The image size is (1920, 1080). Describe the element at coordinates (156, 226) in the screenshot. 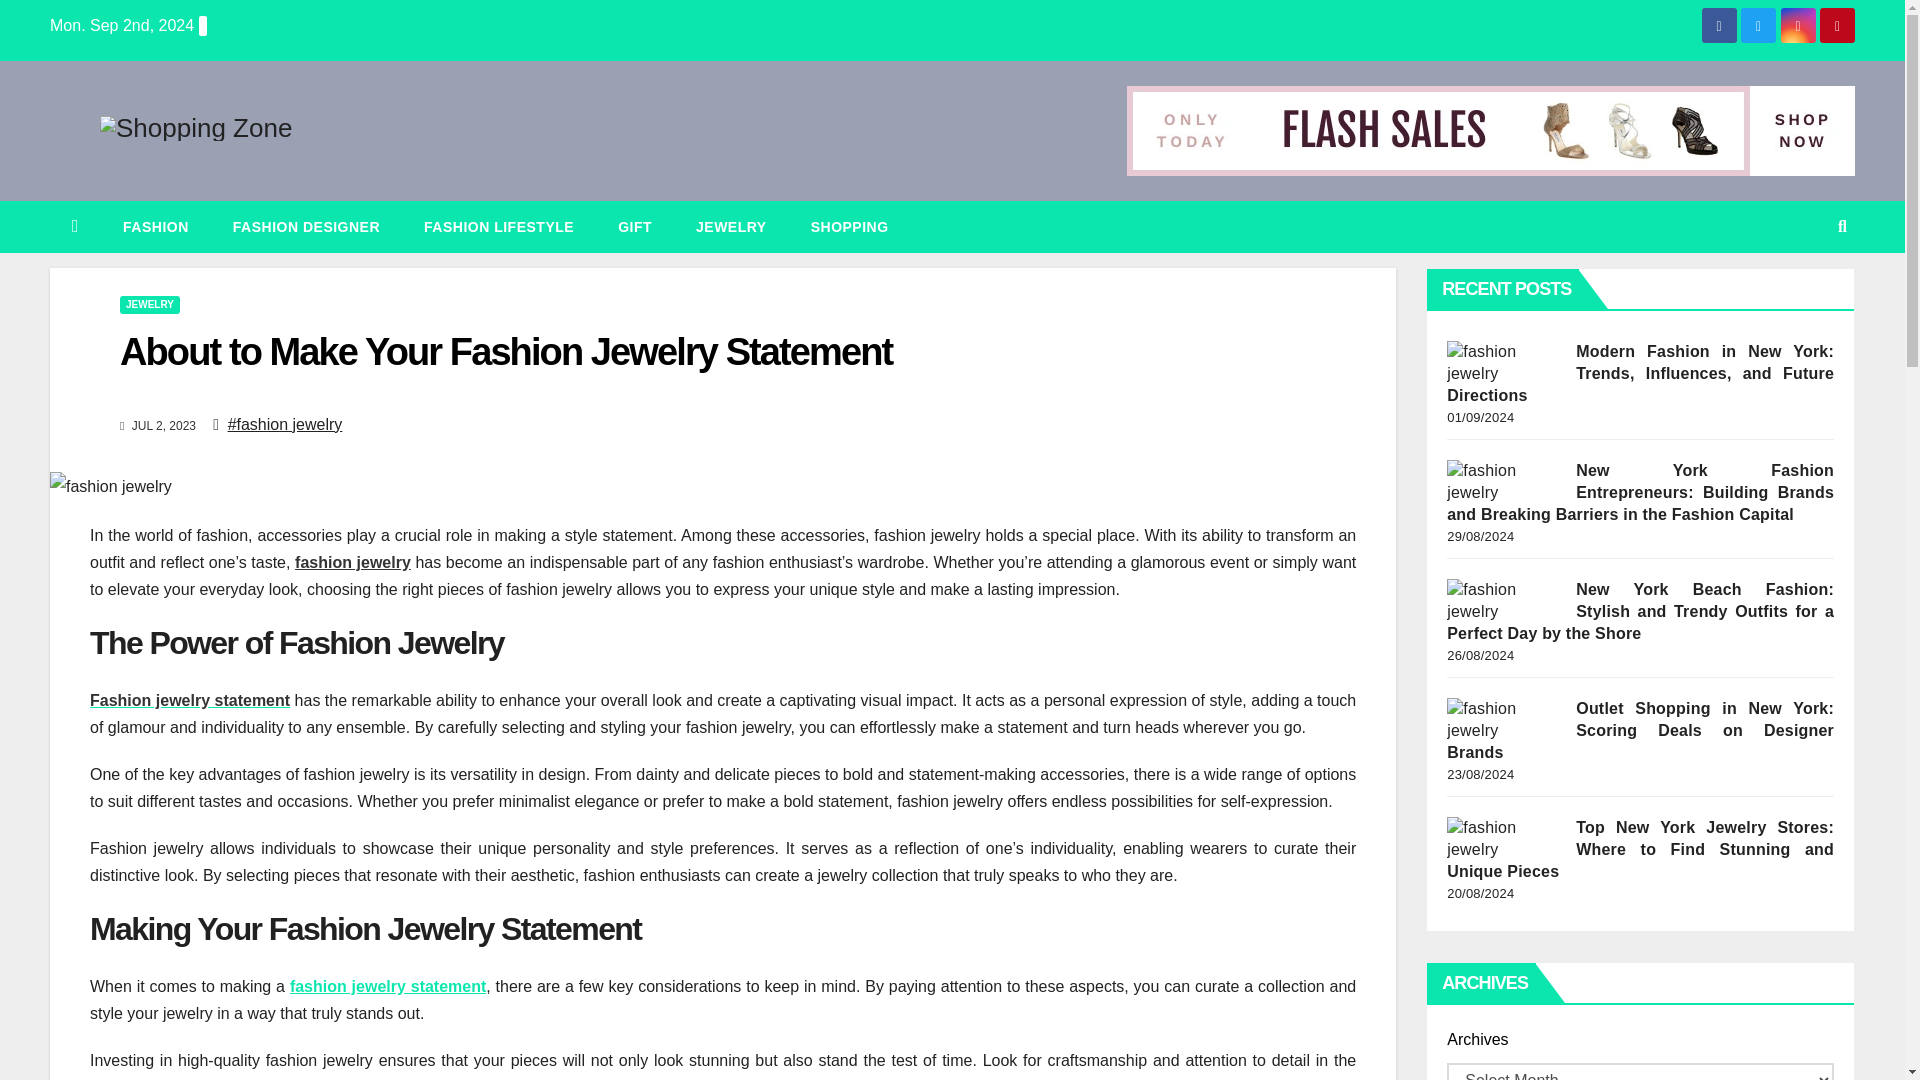

I see `FASHION` at that location.